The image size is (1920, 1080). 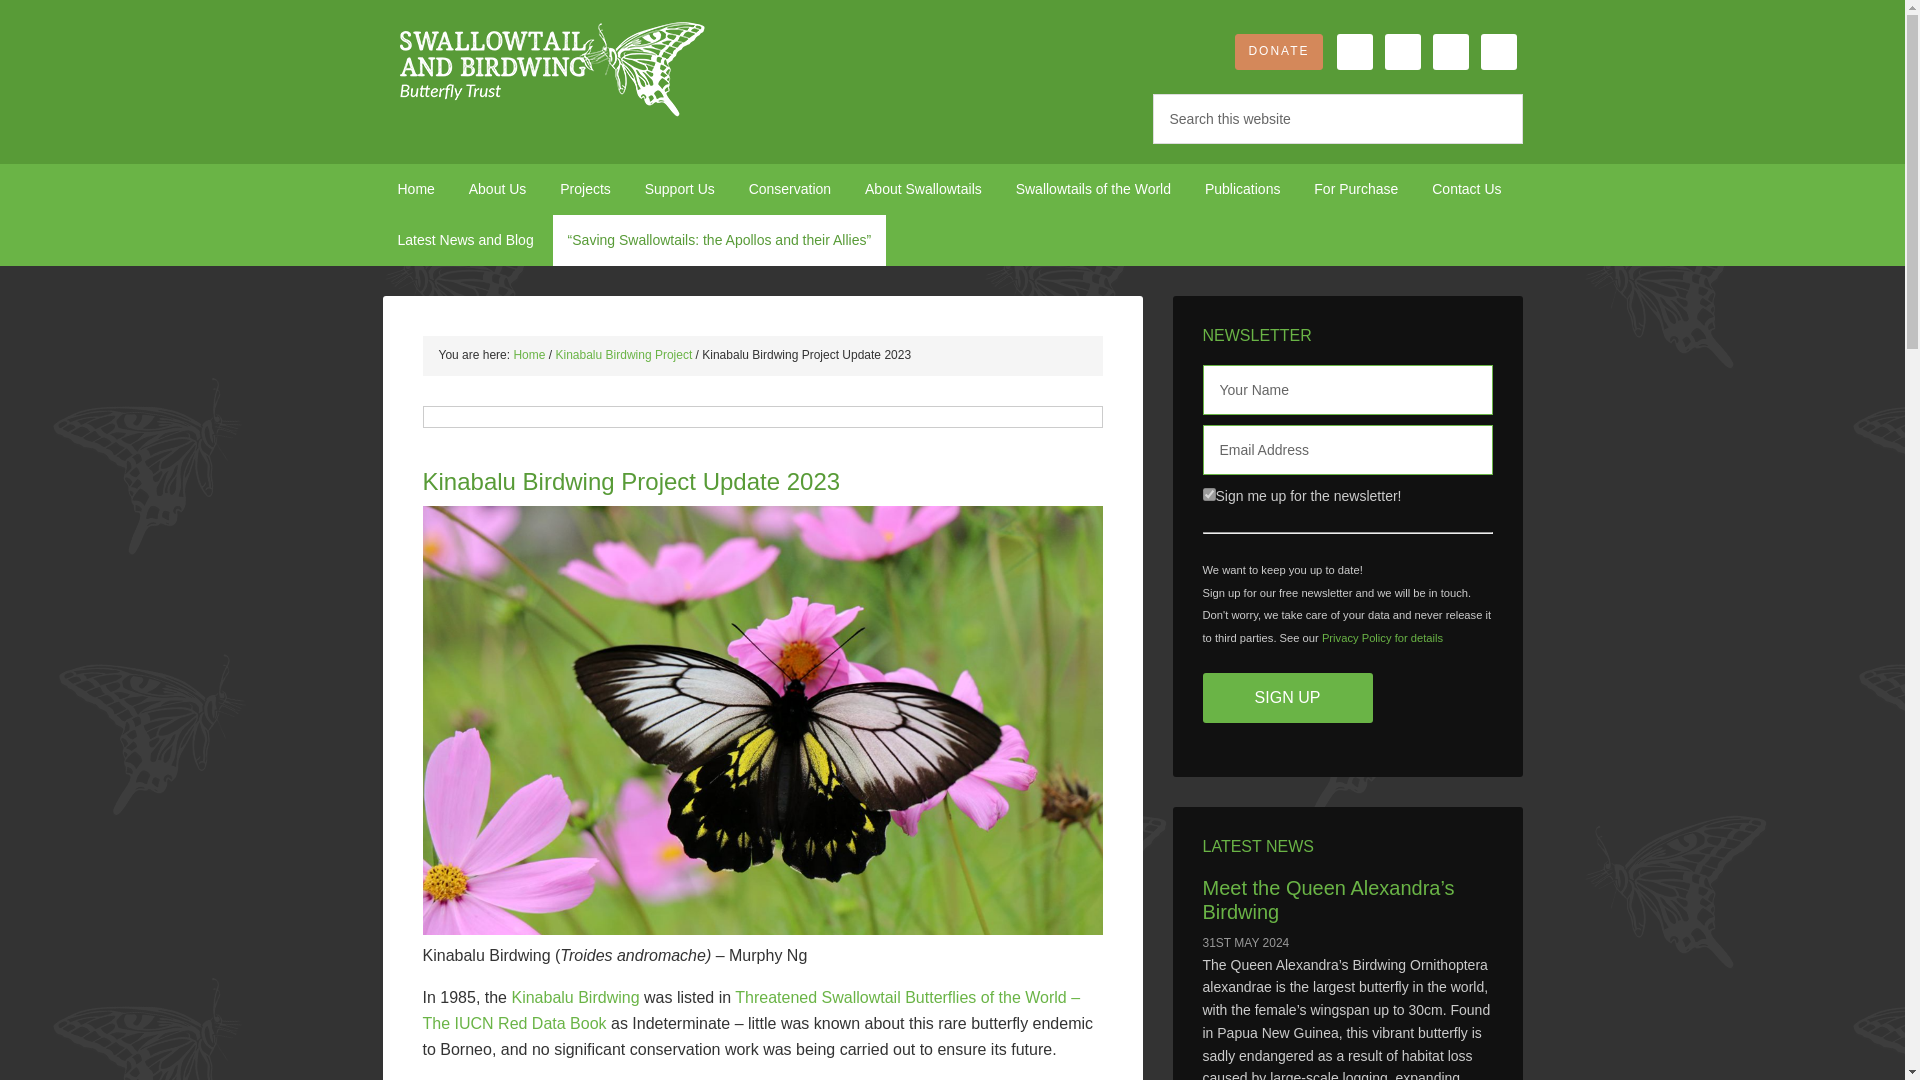 What do you see at coordinates (1286, 697) in the screenshot?
I see `Sign Up` at bounding box center [1286, 697].